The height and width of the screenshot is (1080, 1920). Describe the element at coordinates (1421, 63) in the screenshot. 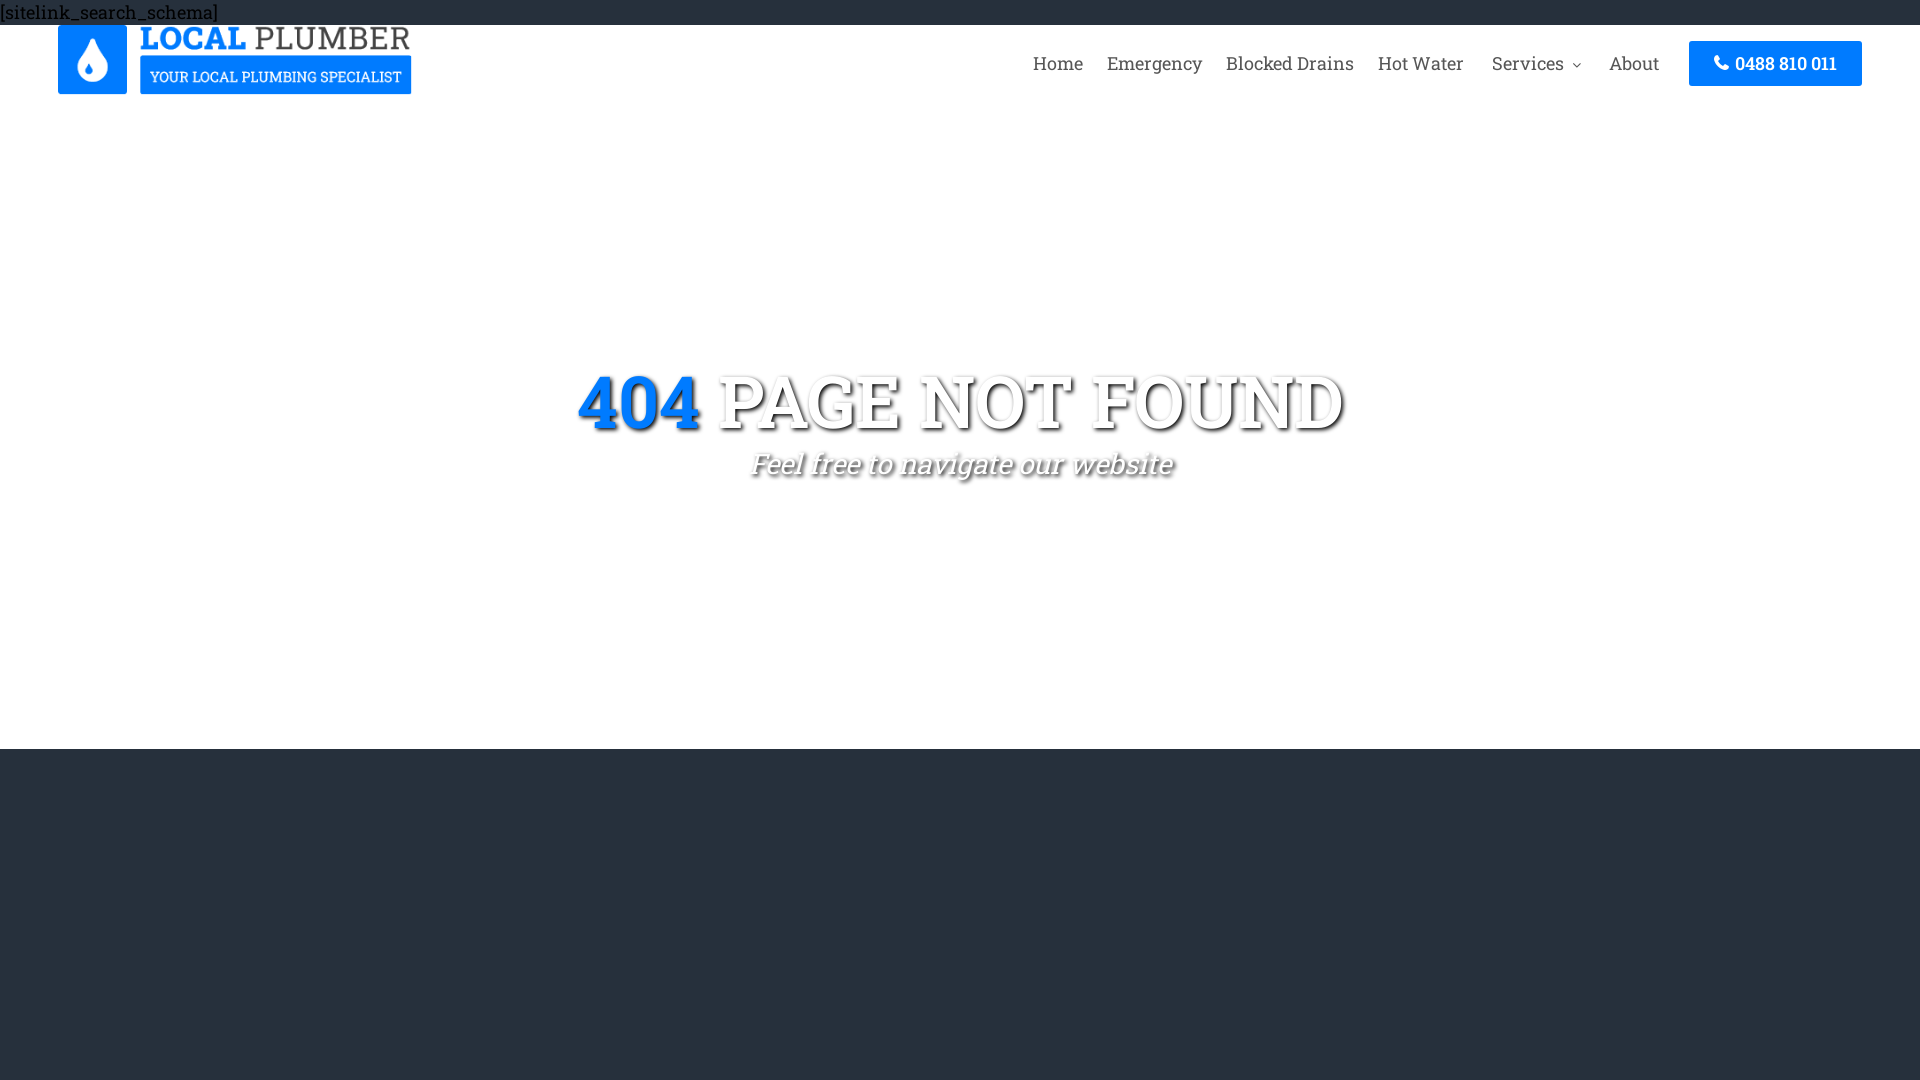

I see `Hot Water` at that location.